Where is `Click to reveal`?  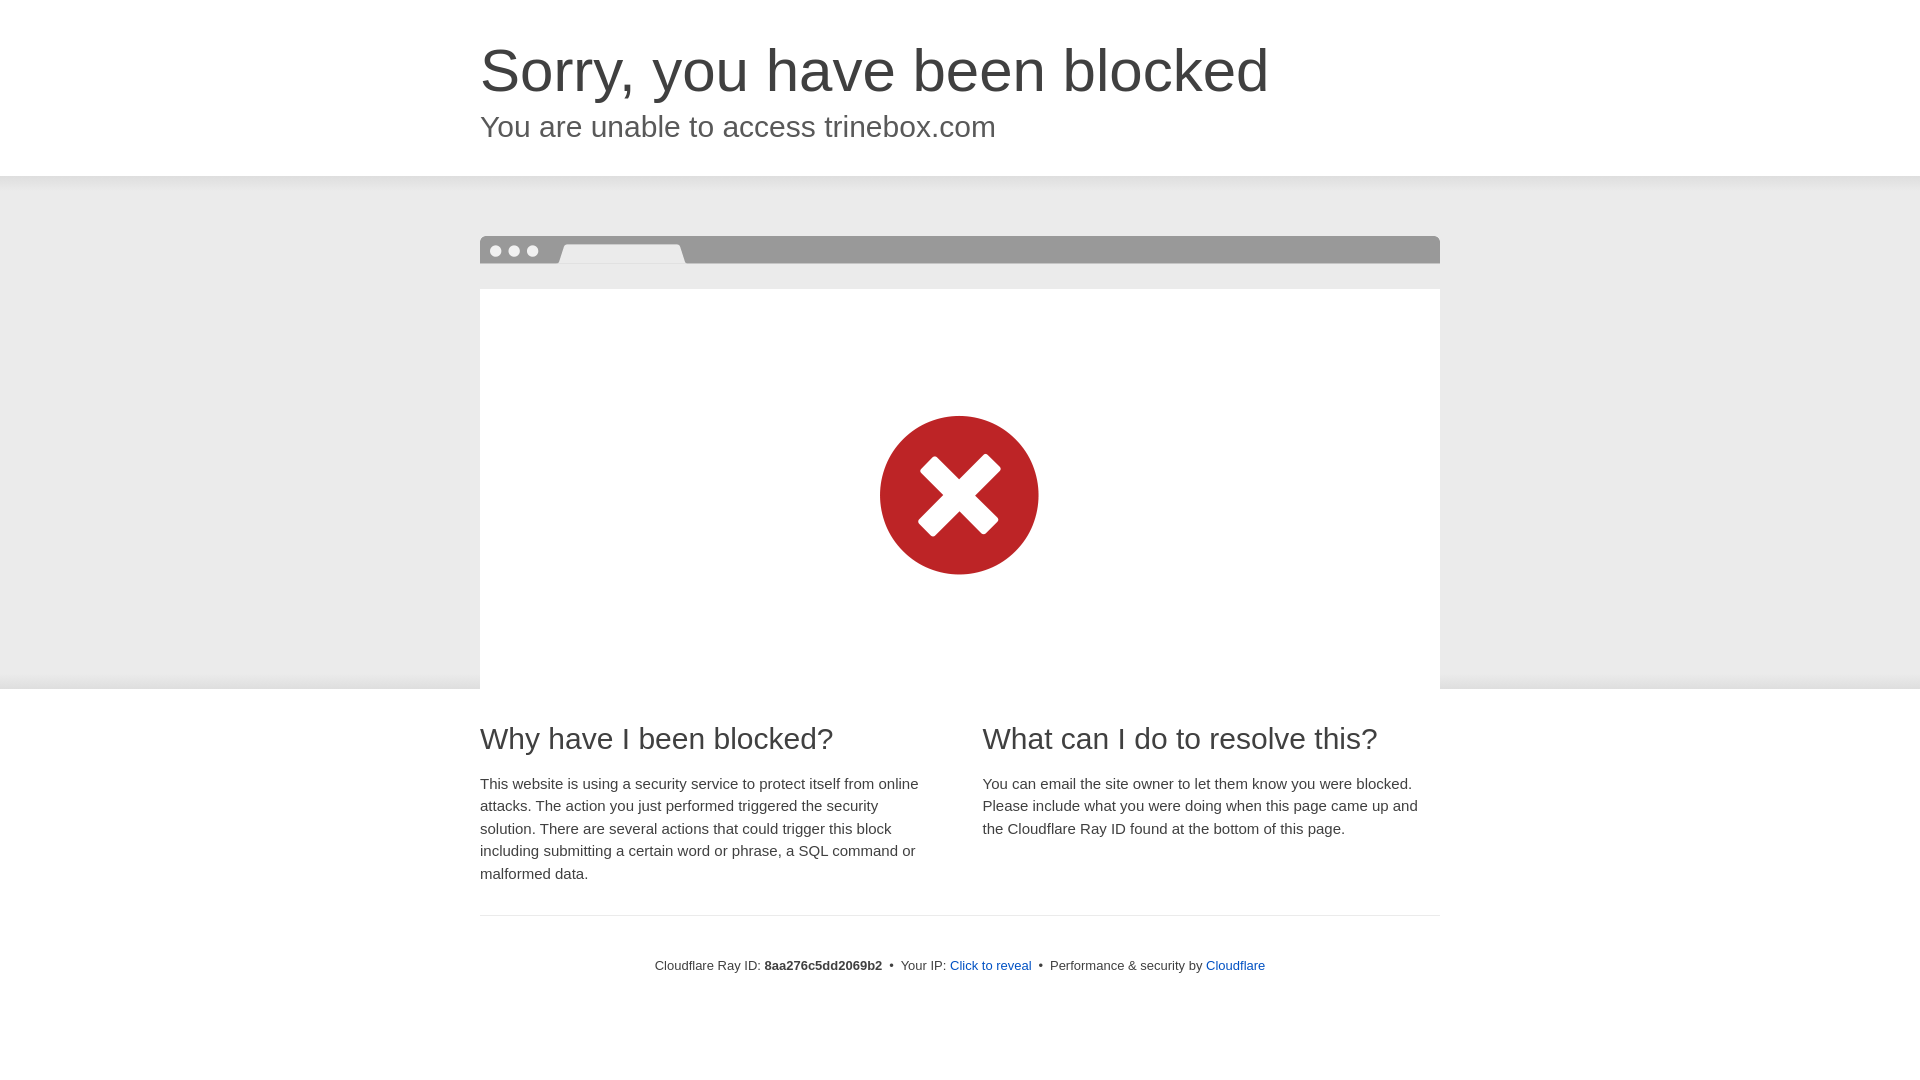
Click to reveal is located at coordinates (991, 966).